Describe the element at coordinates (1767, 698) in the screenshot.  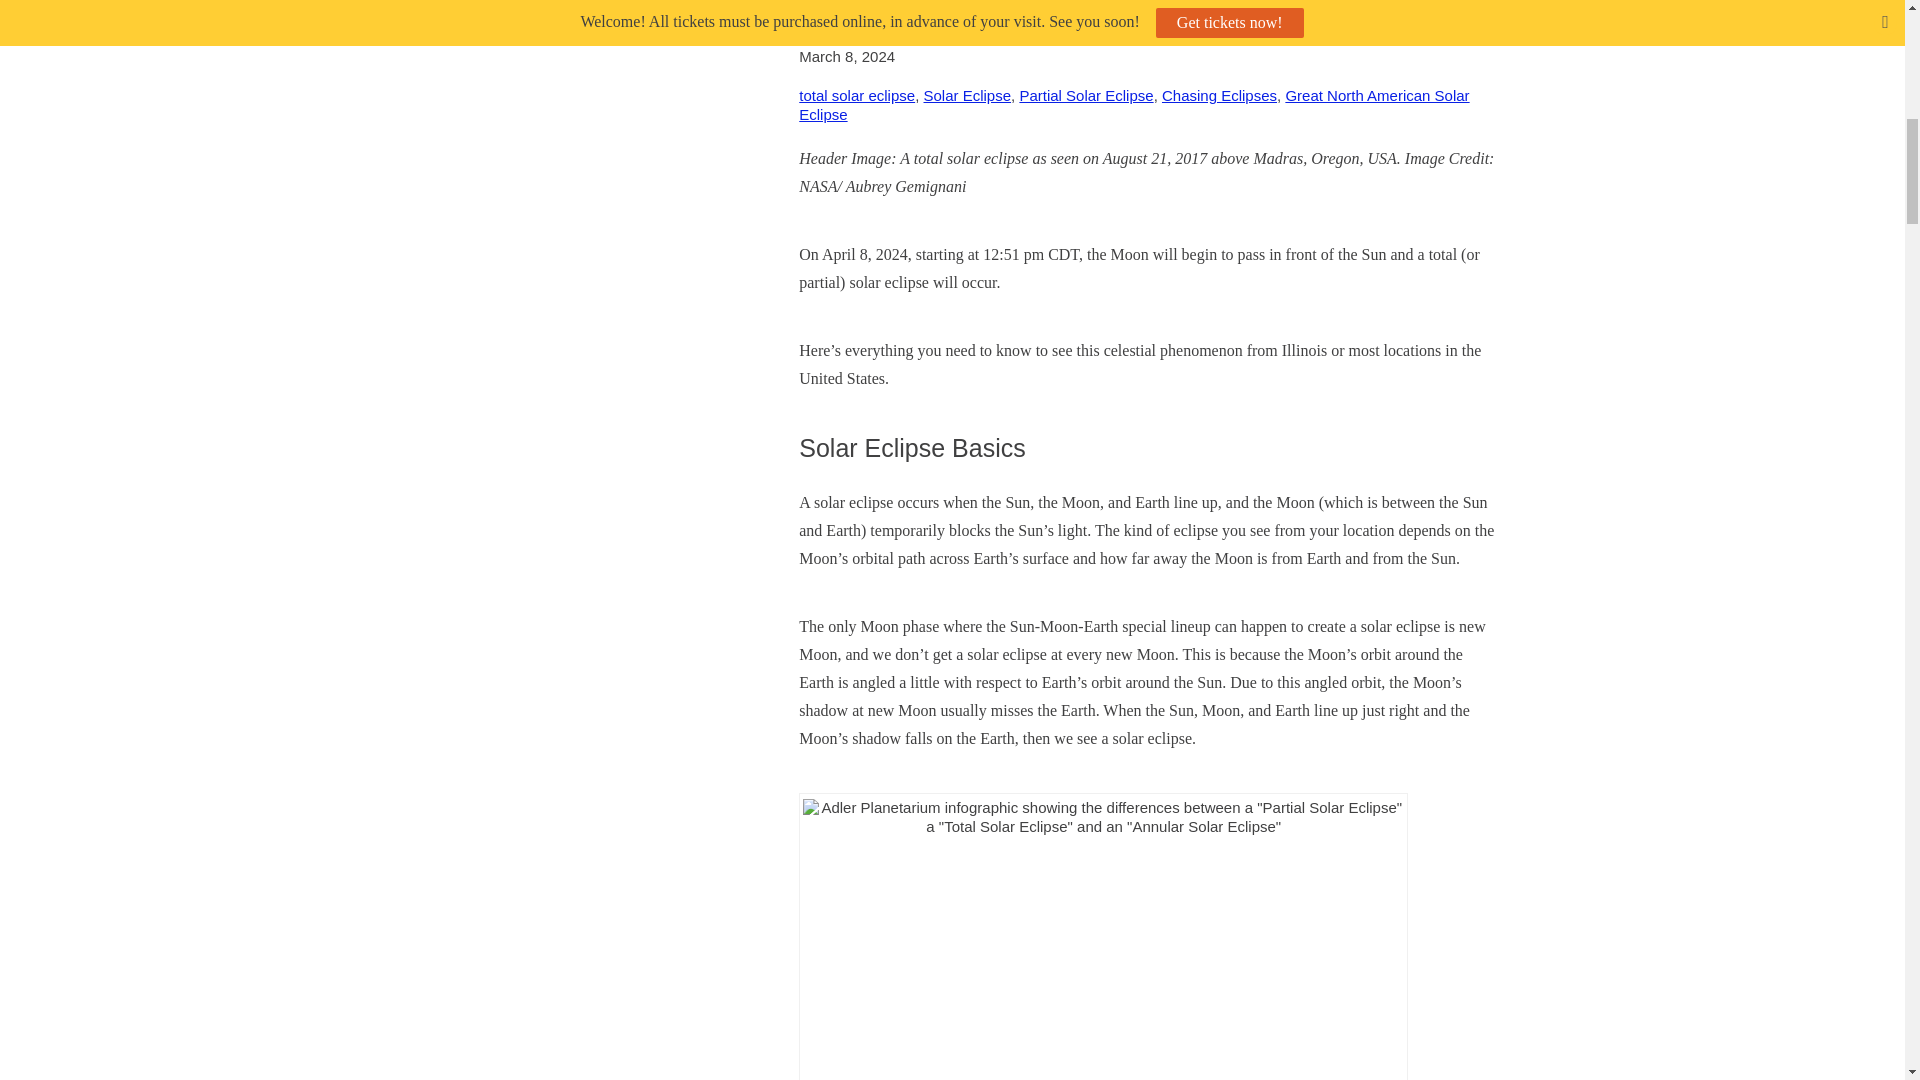
I see `Volunteers` at that location.